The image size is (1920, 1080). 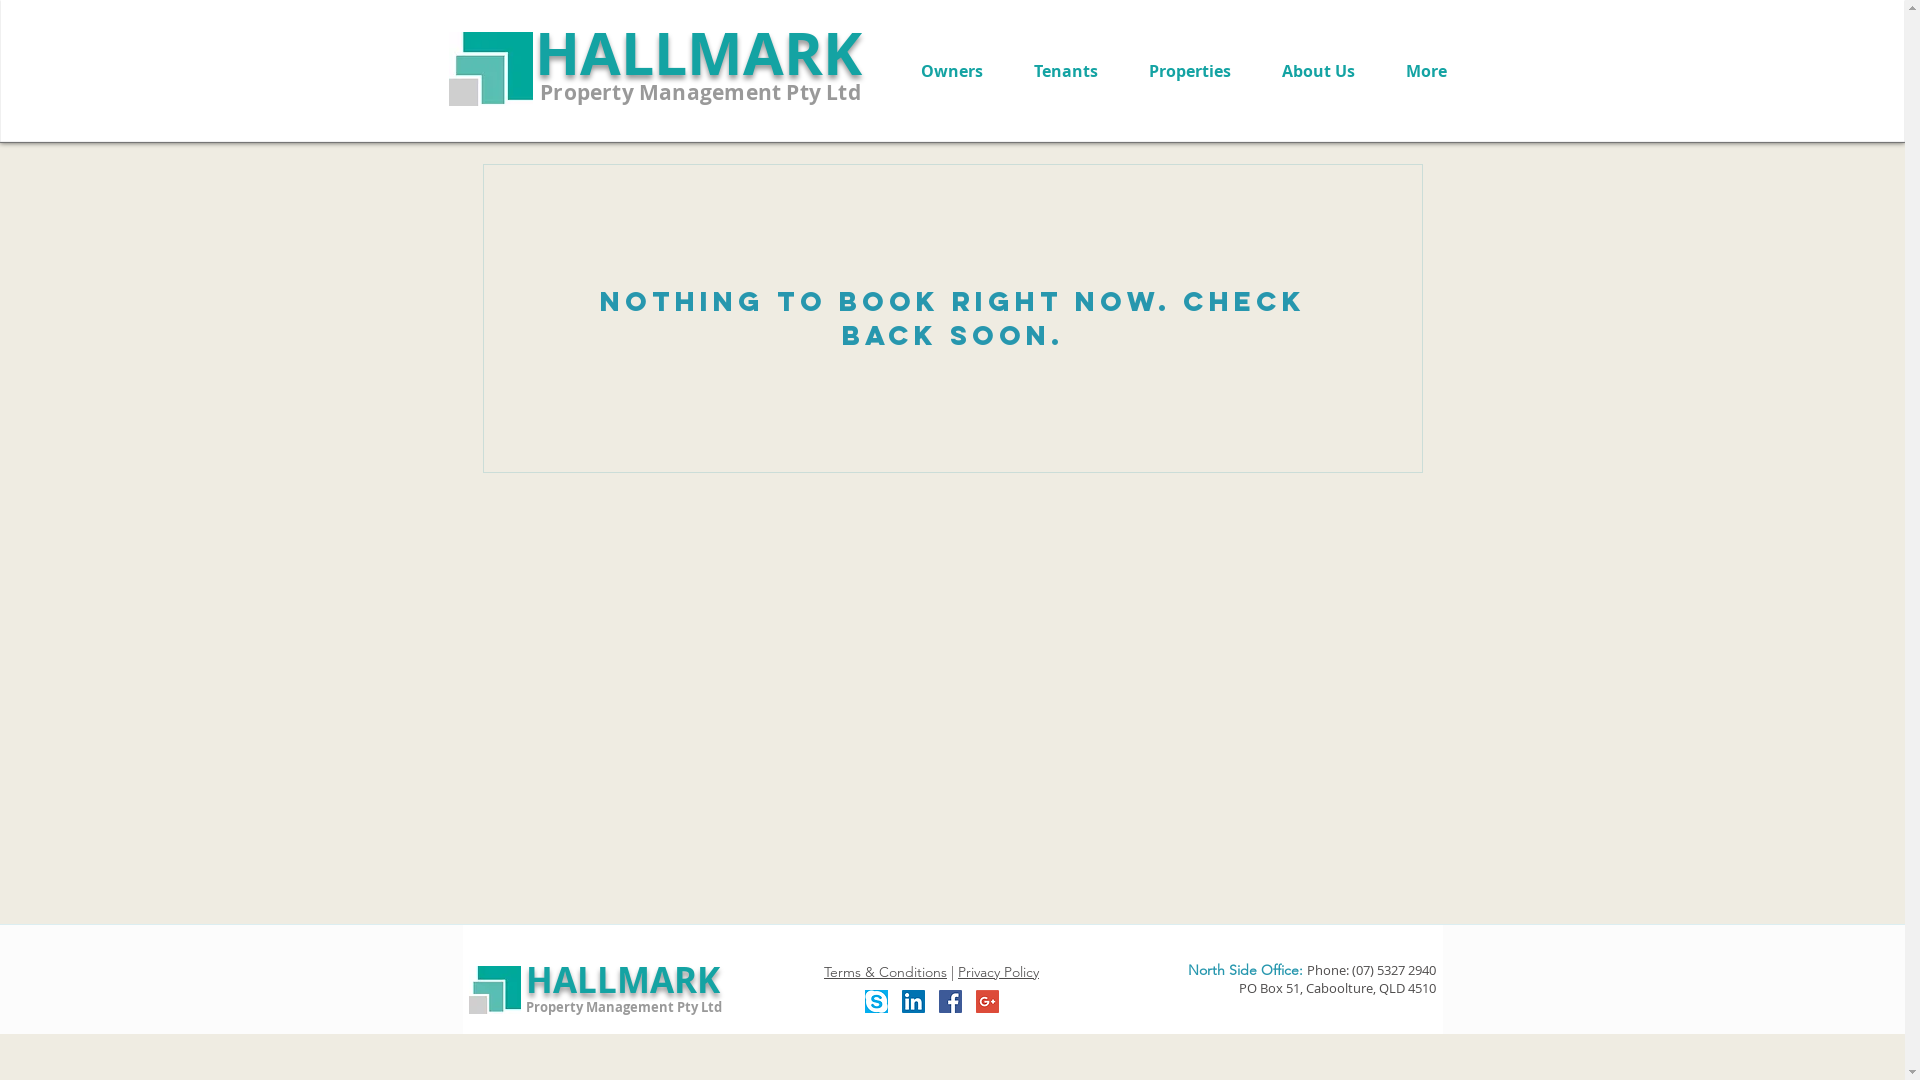 What do you see at coordinates (1318, 71) in the screenshot?
I see `About Us` at bounding box center [1318, 71].